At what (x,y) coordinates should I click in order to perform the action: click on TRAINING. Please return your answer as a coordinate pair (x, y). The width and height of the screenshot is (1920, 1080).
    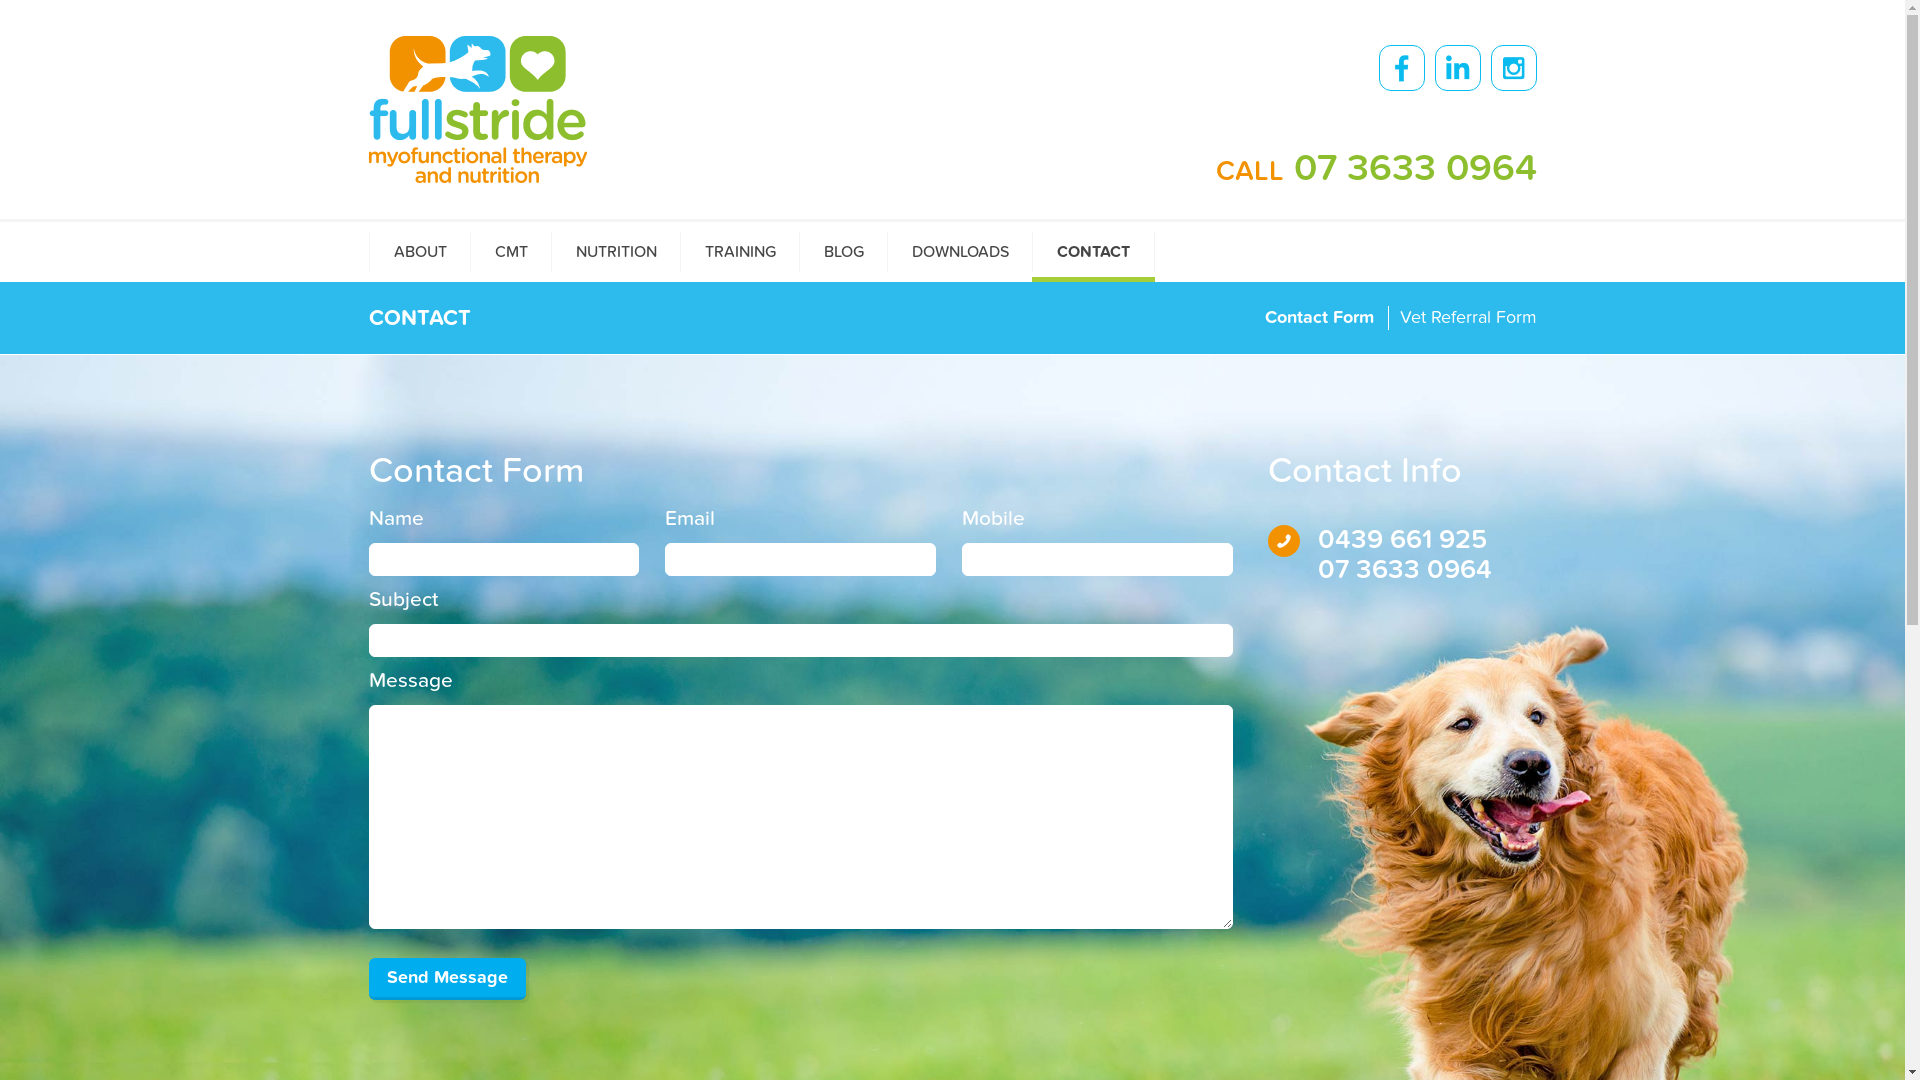
    Looking at the image, I should click on (740, 252).